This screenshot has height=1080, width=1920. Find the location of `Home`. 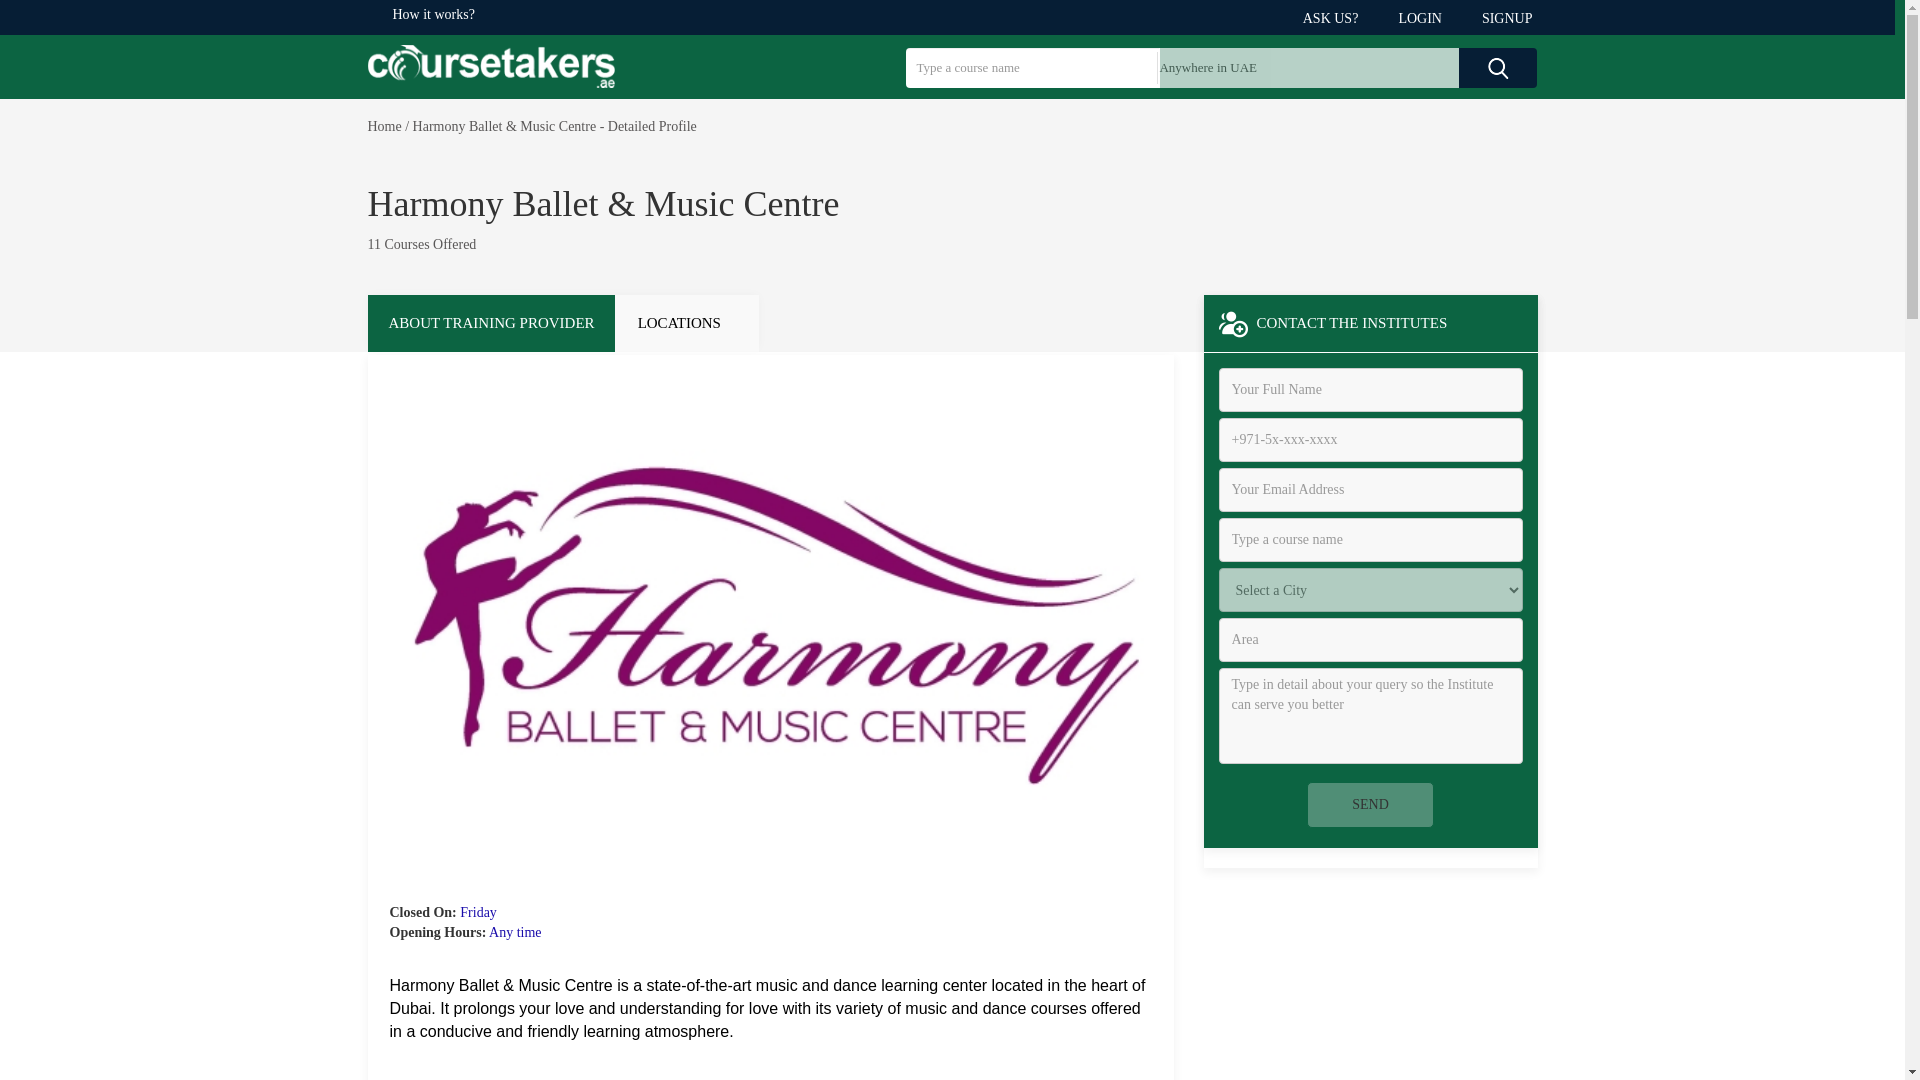

Home is located at coordinates (384, 126).